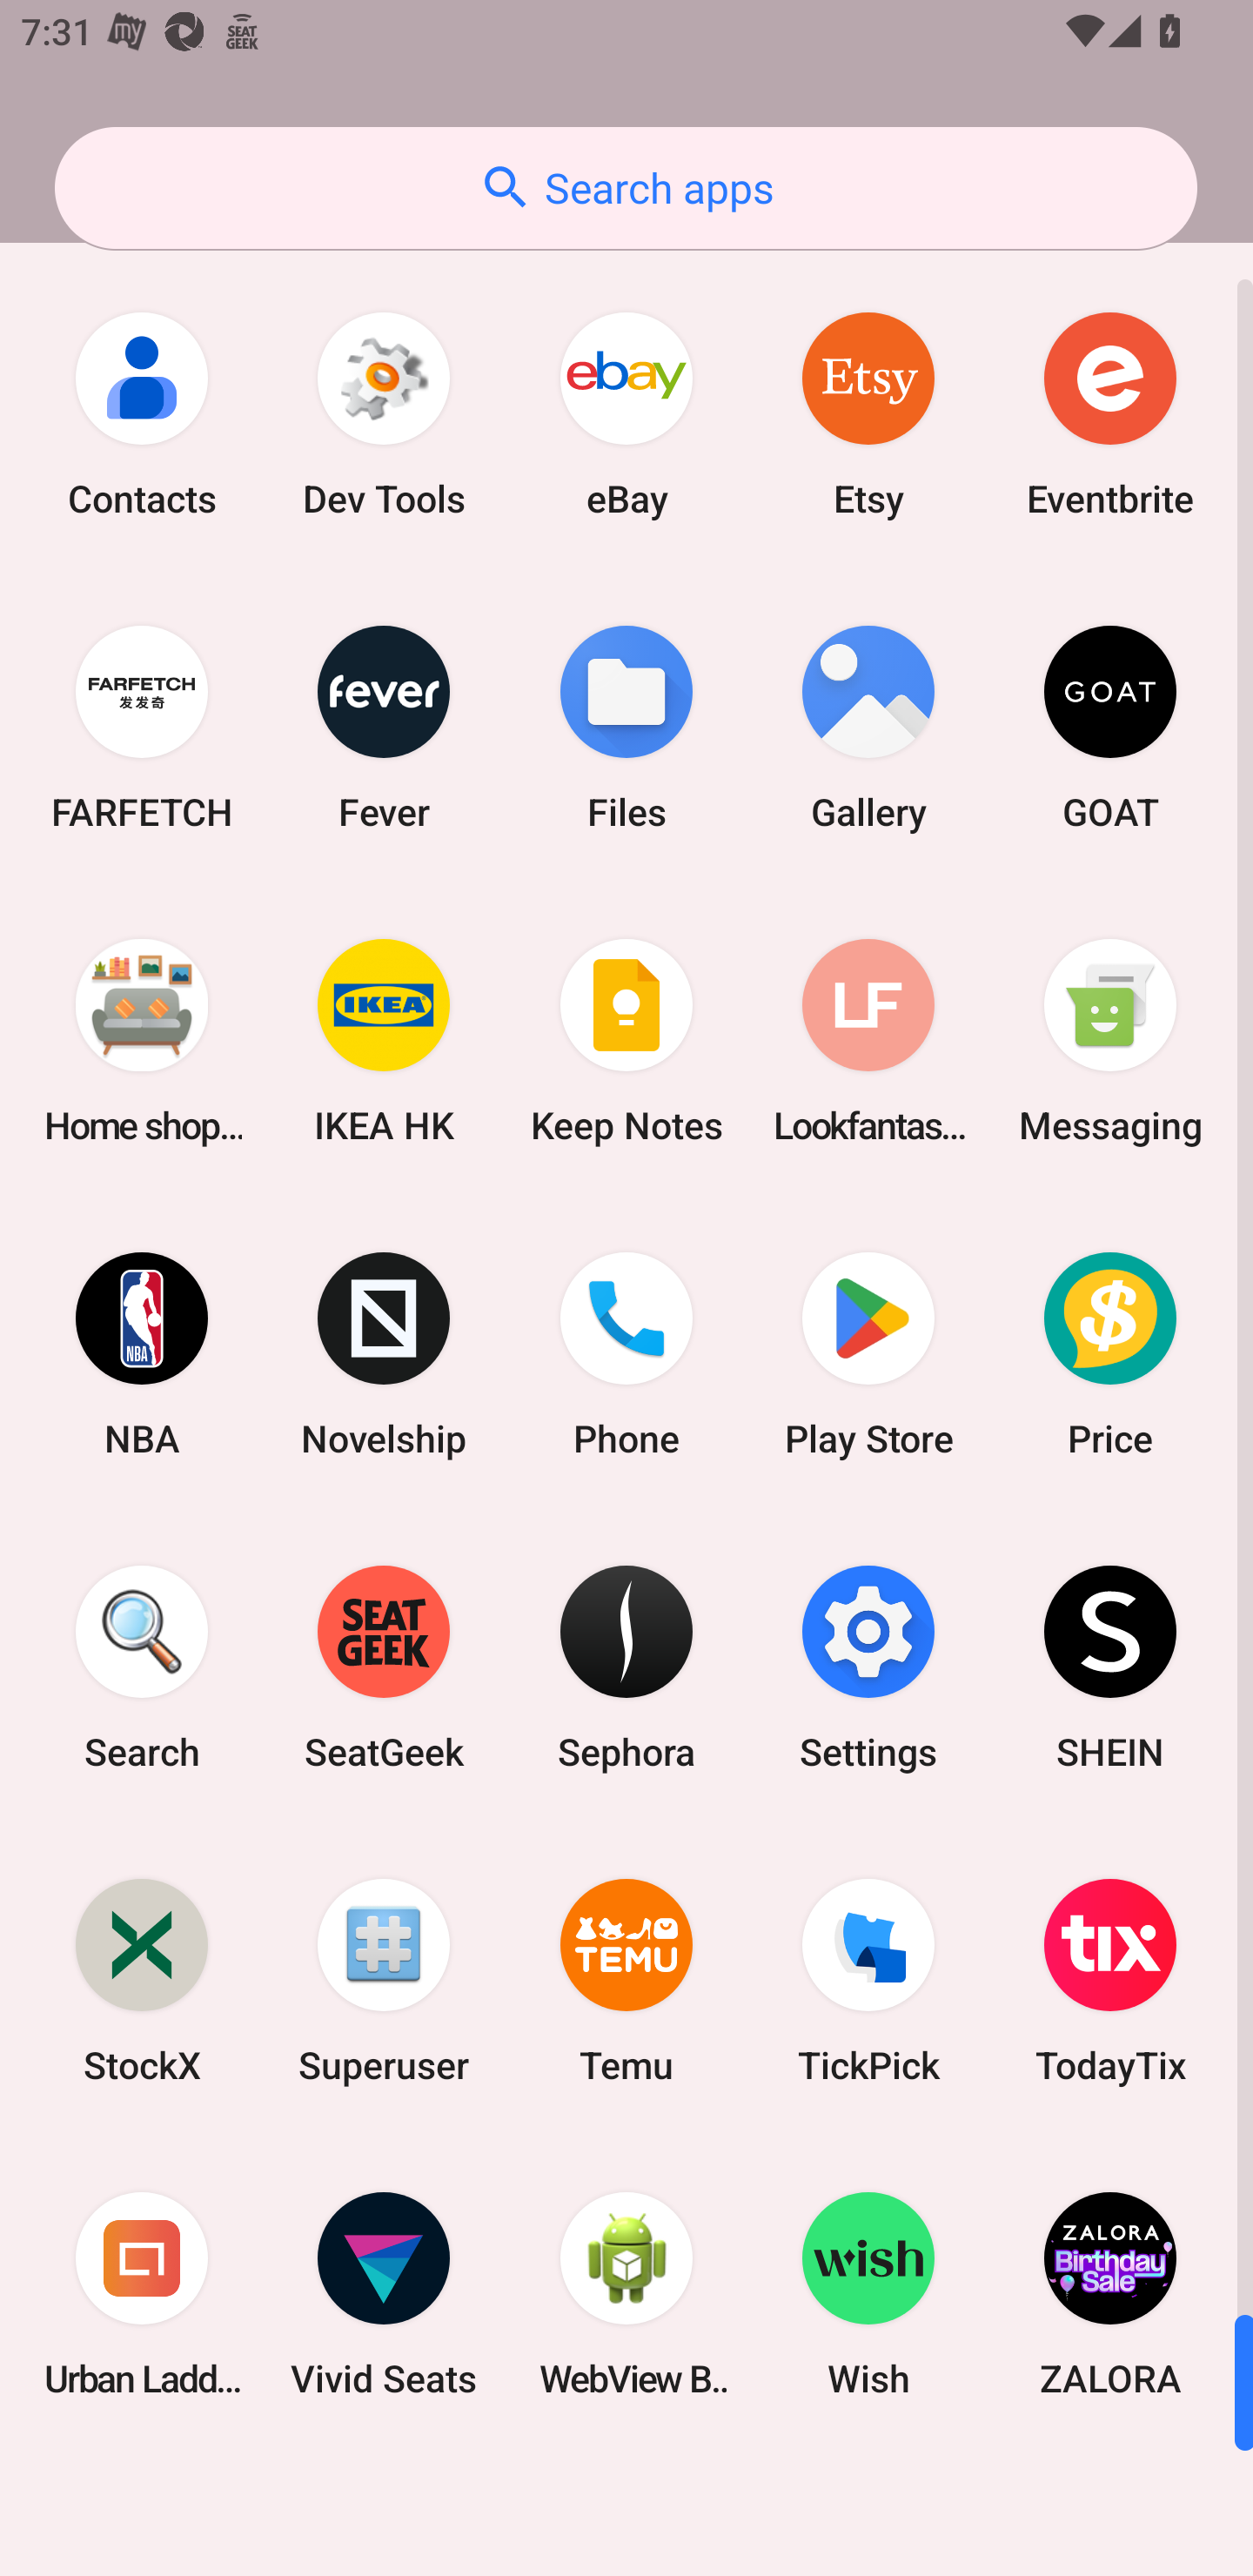 This screenshot has height=2576, width=1253. I want to click on Phone, so click(626, 1353).